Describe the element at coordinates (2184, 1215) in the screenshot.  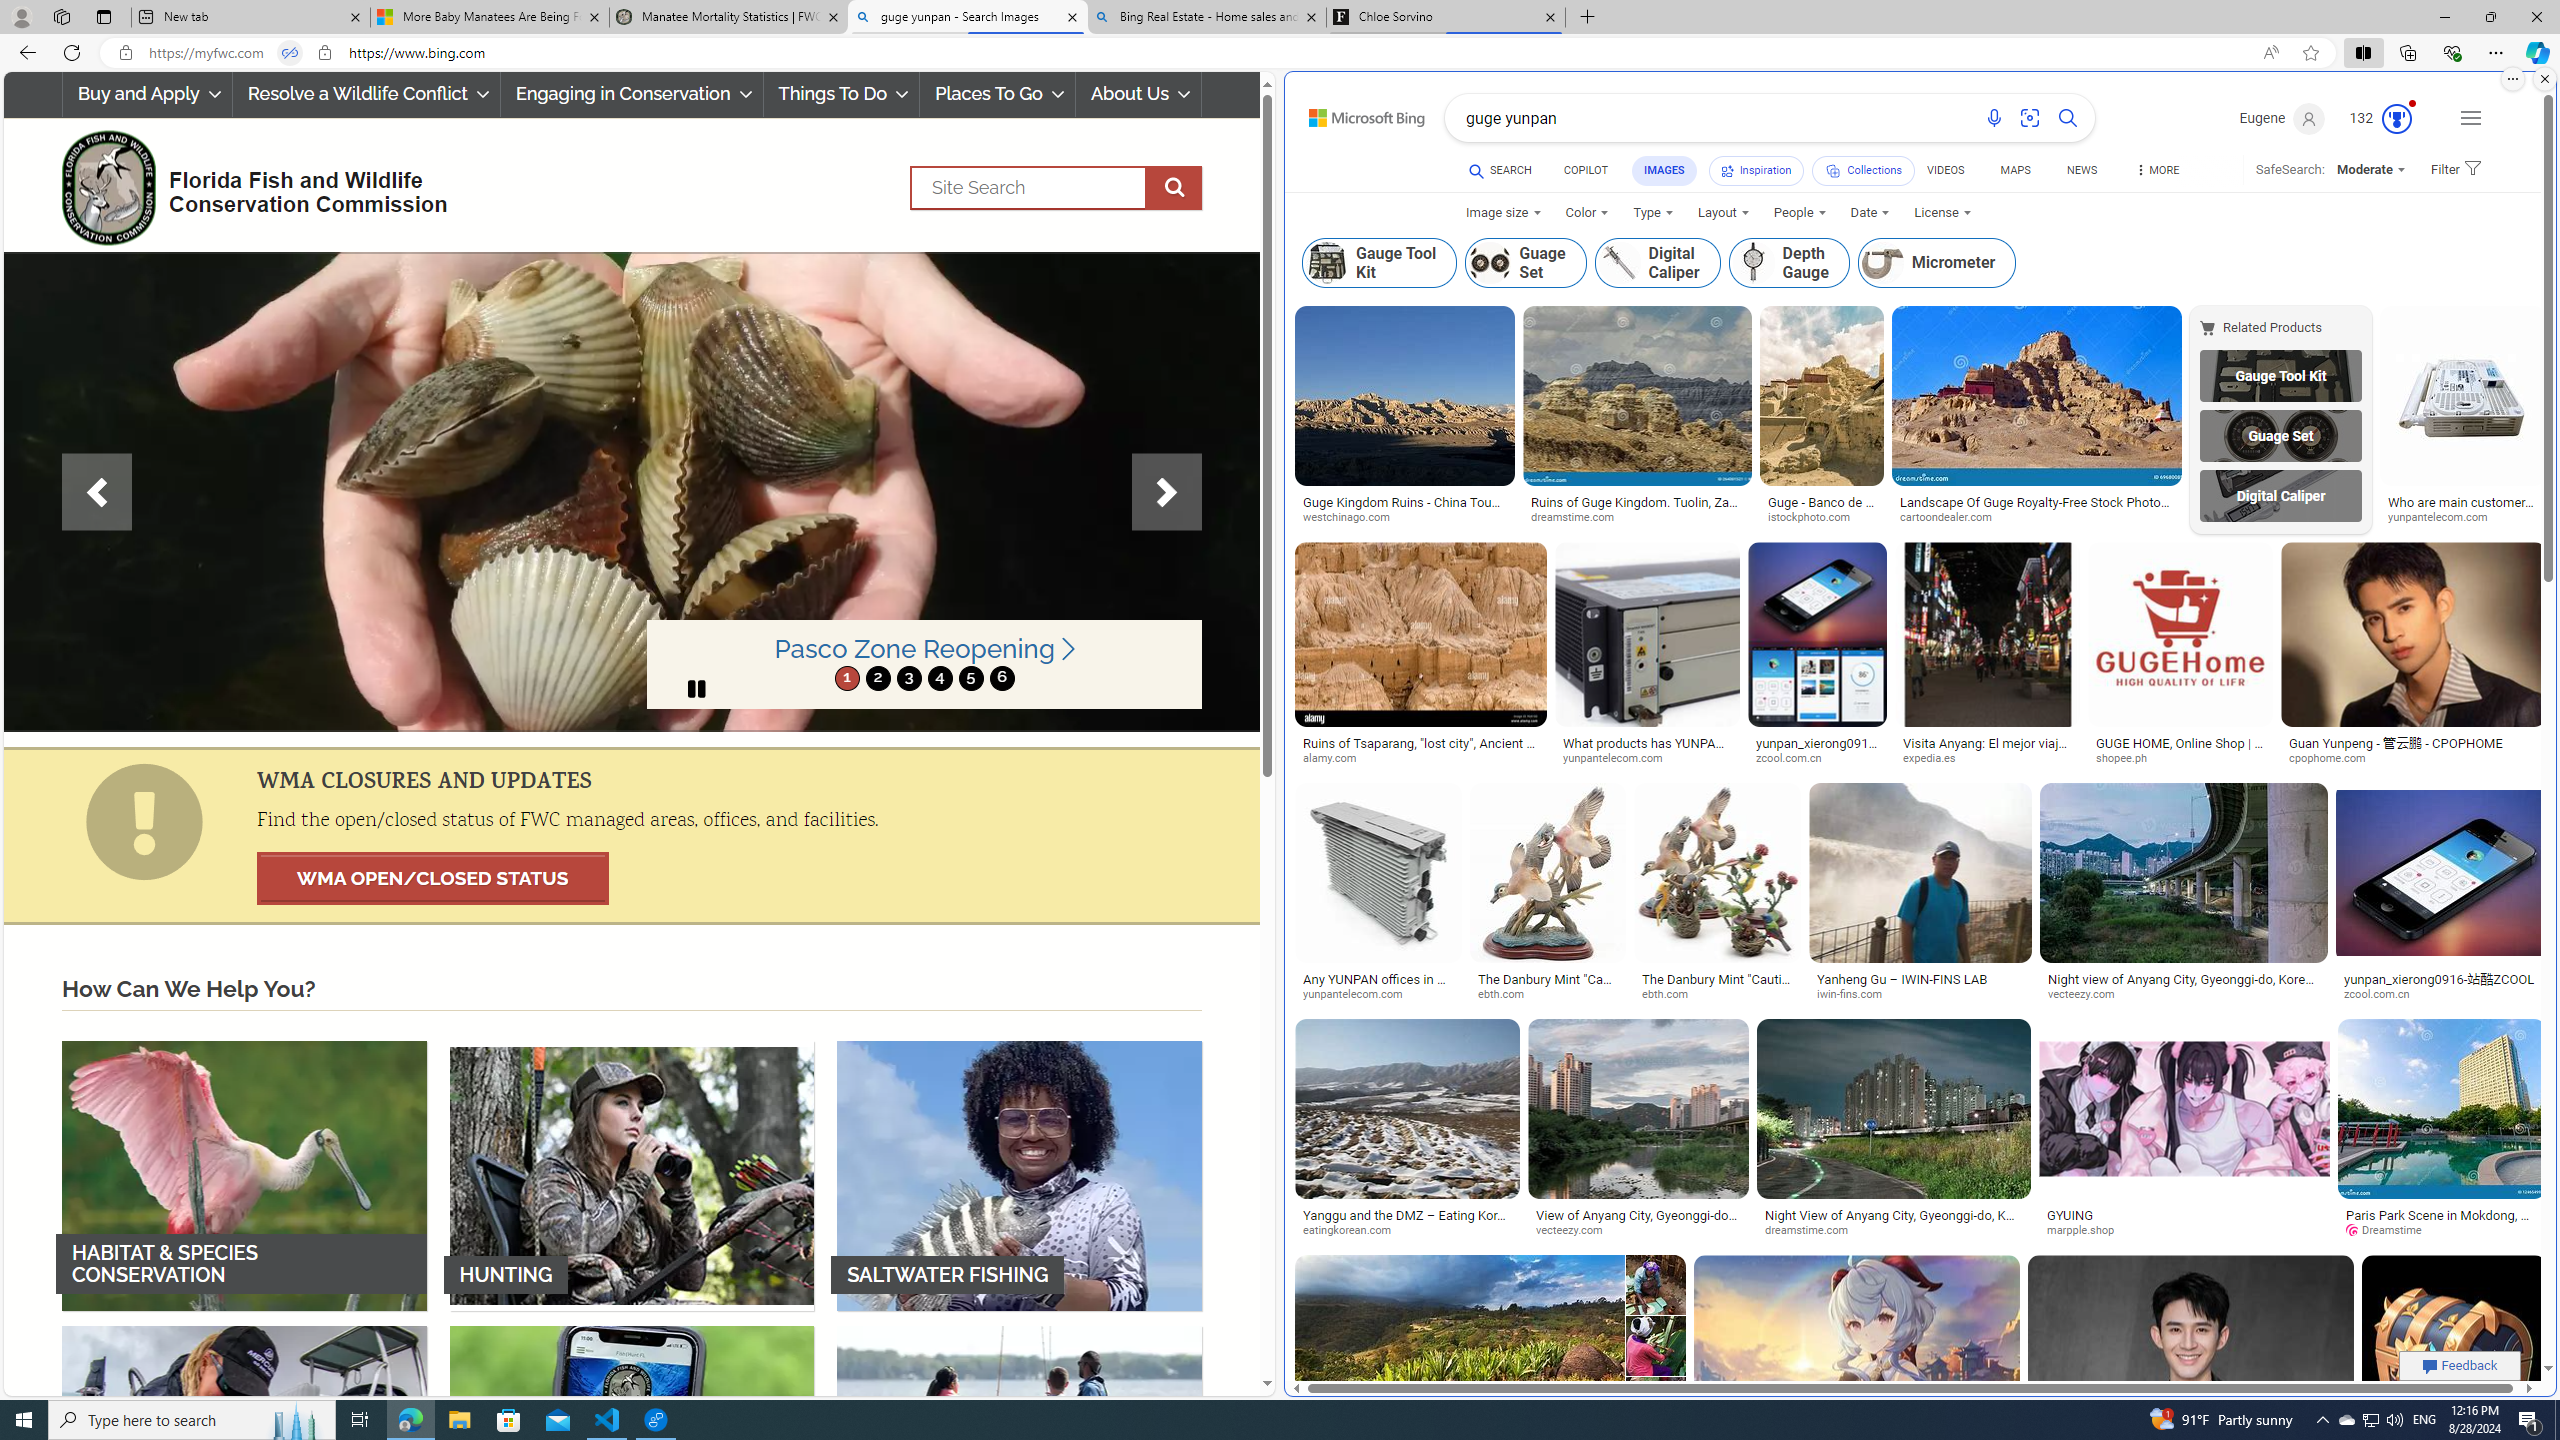
I see `GYUING` at that location.